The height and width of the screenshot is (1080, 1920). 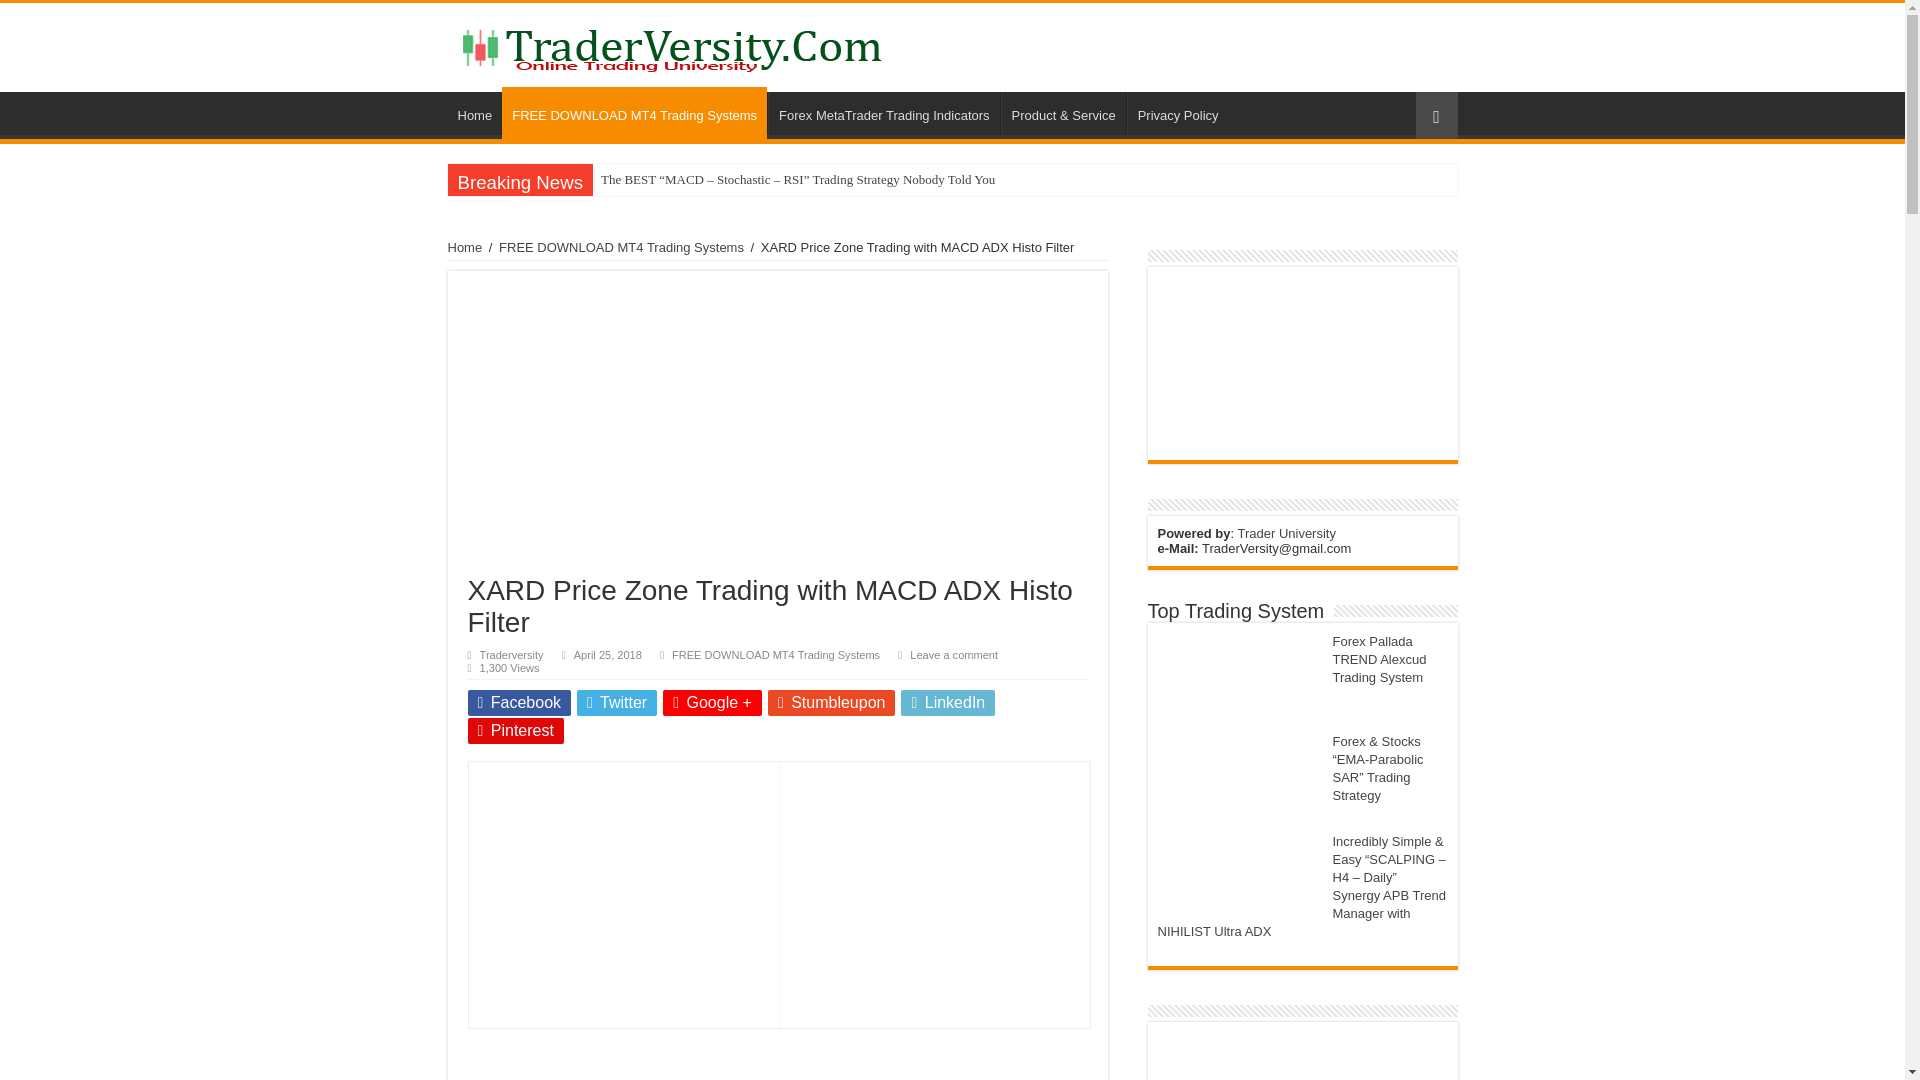 What do you see at coordinates (622, 246) in the screenshot?
I see `FREE DOWNLOAD MT4 Trading Systems` at bounding box center [622, 246].